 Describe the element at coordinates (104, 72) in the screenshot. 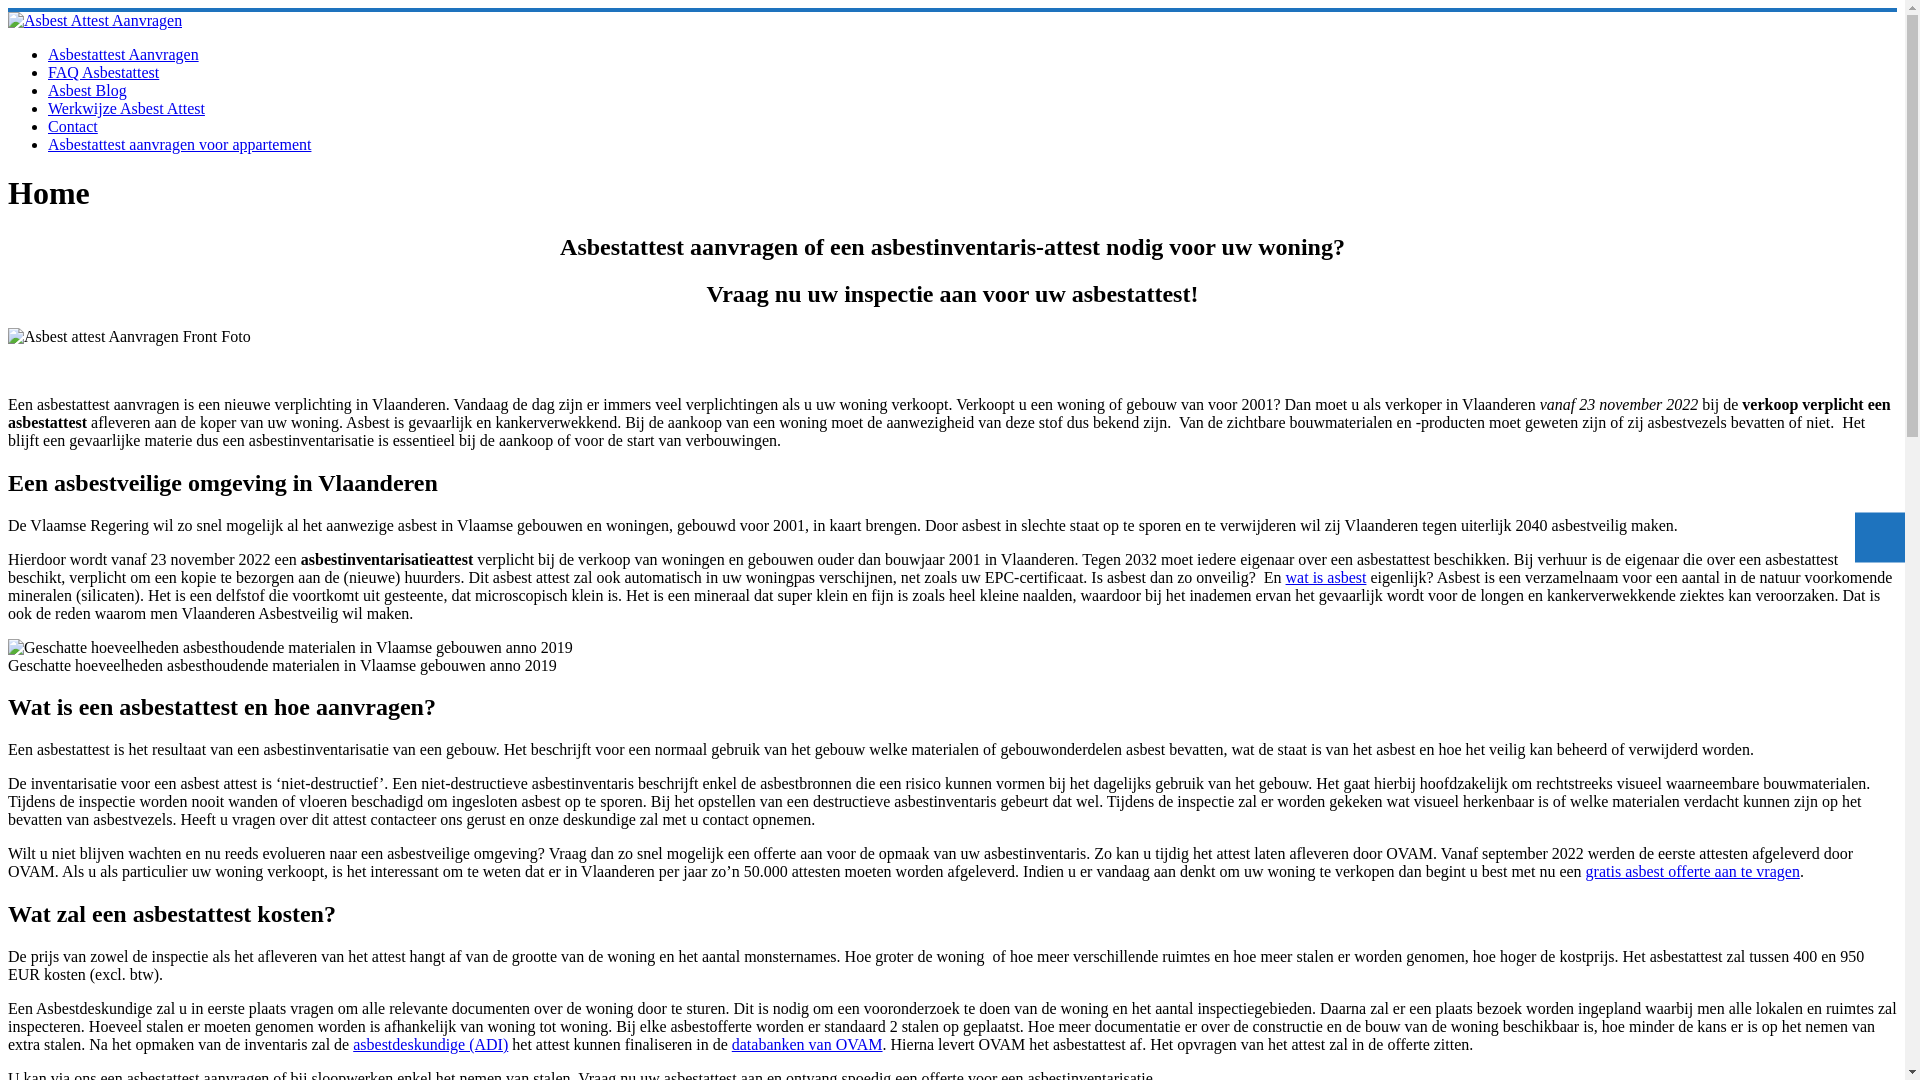

I see `FAQ Asbestattest` at that location.